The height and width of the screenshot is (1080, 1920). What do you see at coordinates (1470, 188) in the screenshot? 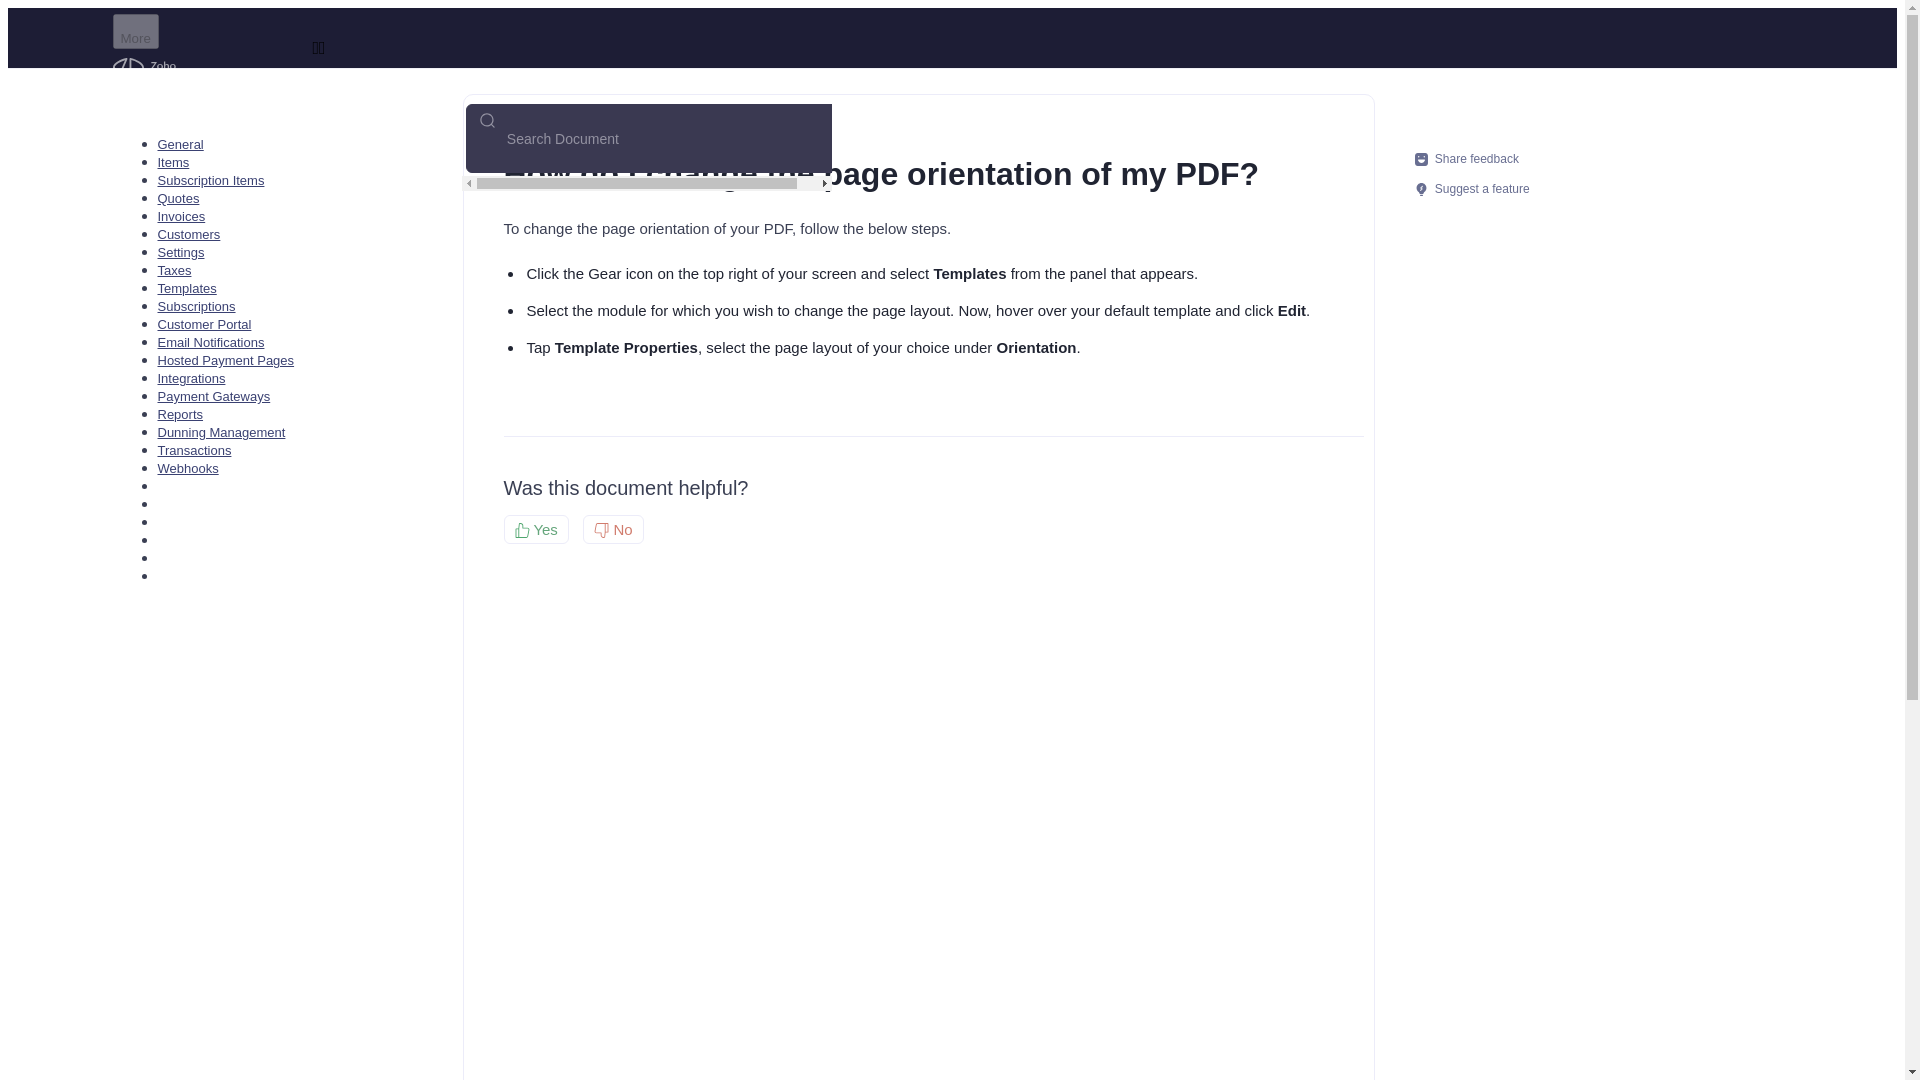
I see `Suggest a feature` at bounding box center [1470, 188].